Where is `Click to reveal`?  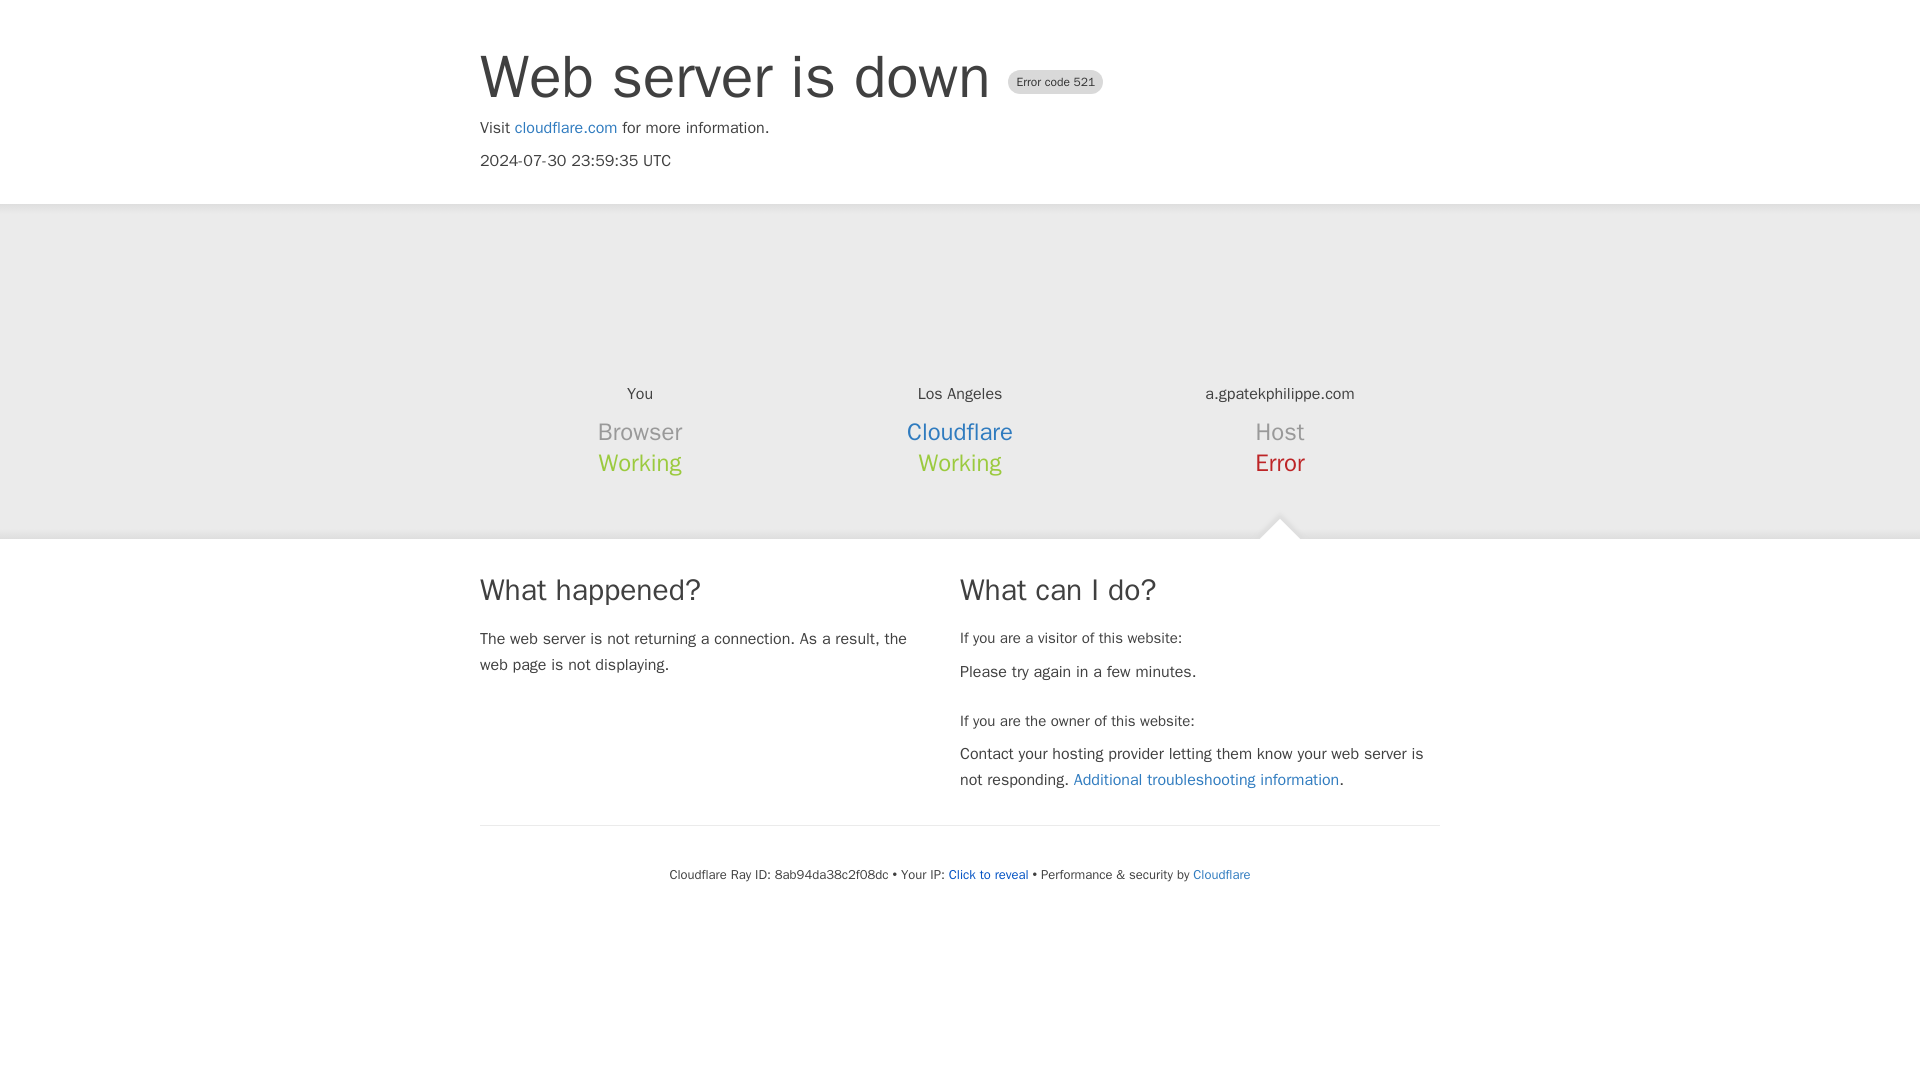 Click to reveal is located at coordinates (988, 875).